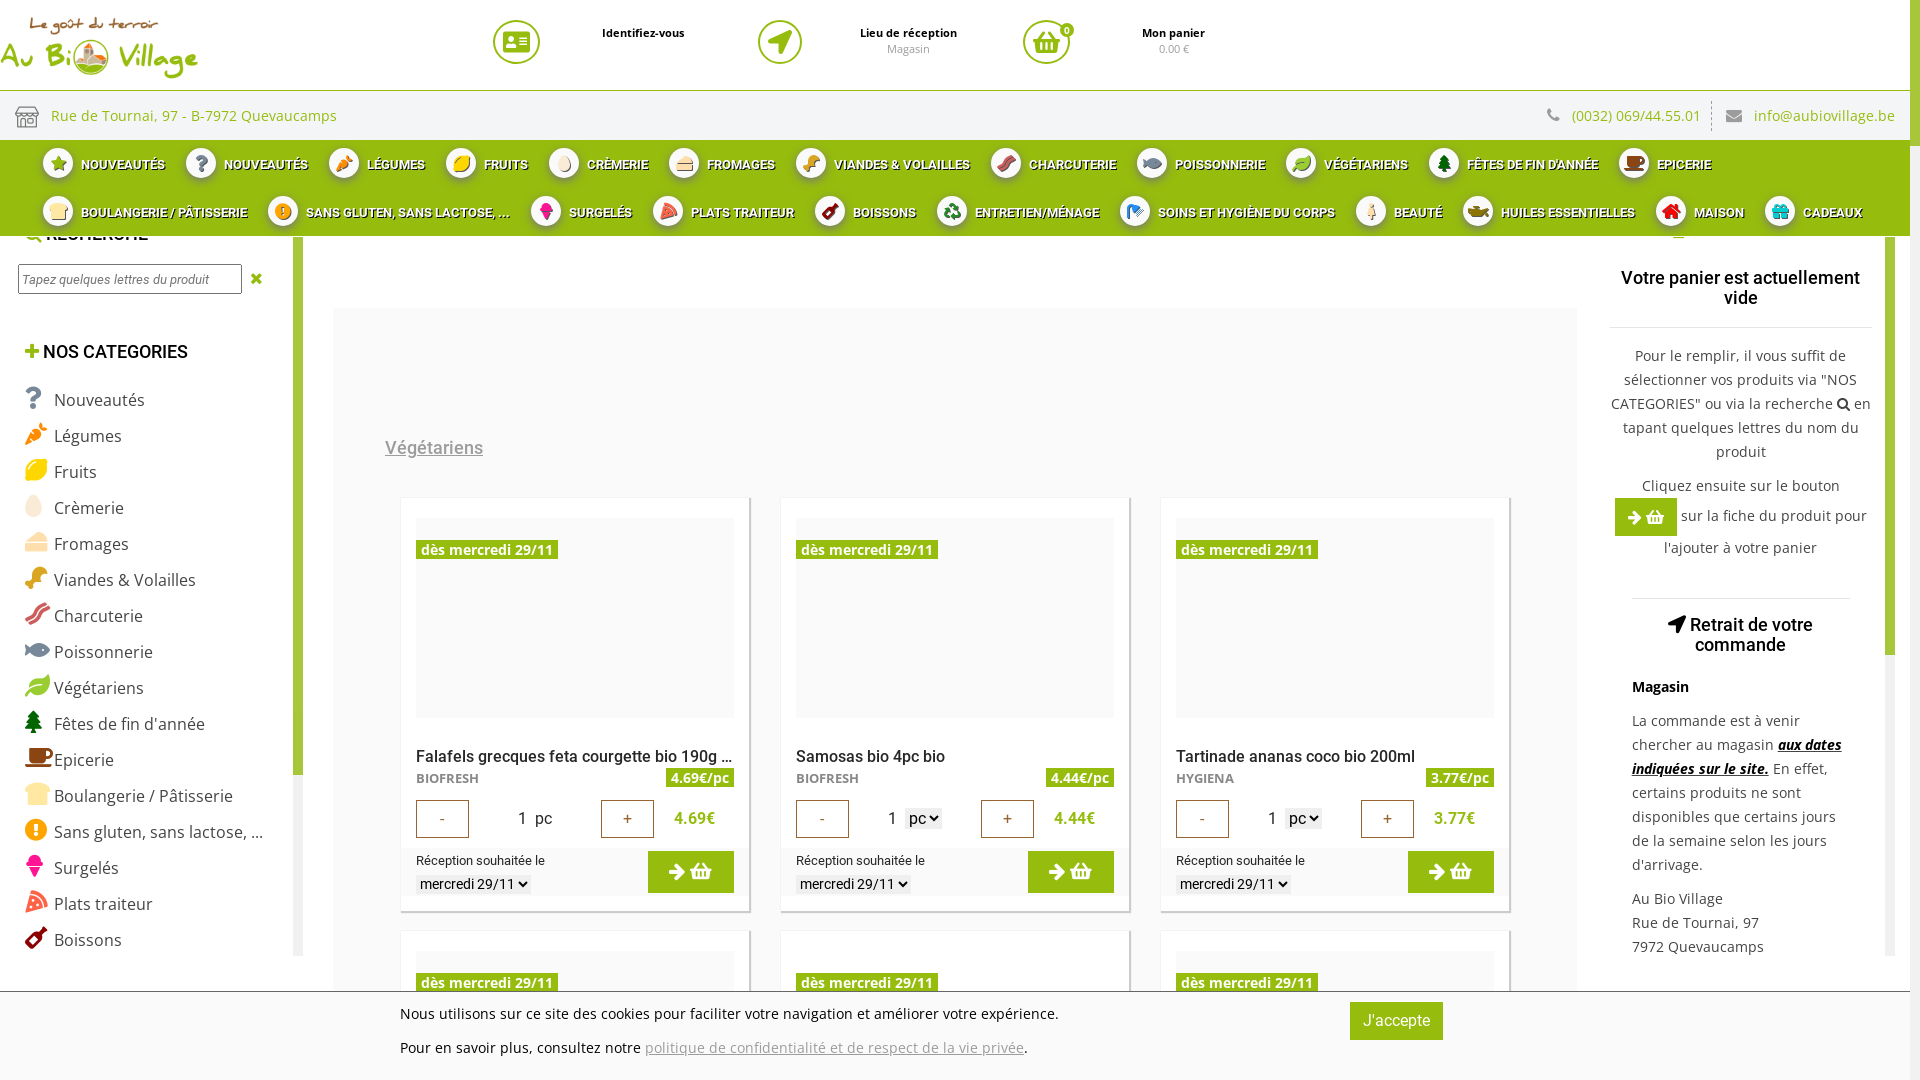  What do you see at coordinates (1642, 116) in the screenshot?
I see `(0032) 069/44.55.01` at bounding box center [1642, 116].